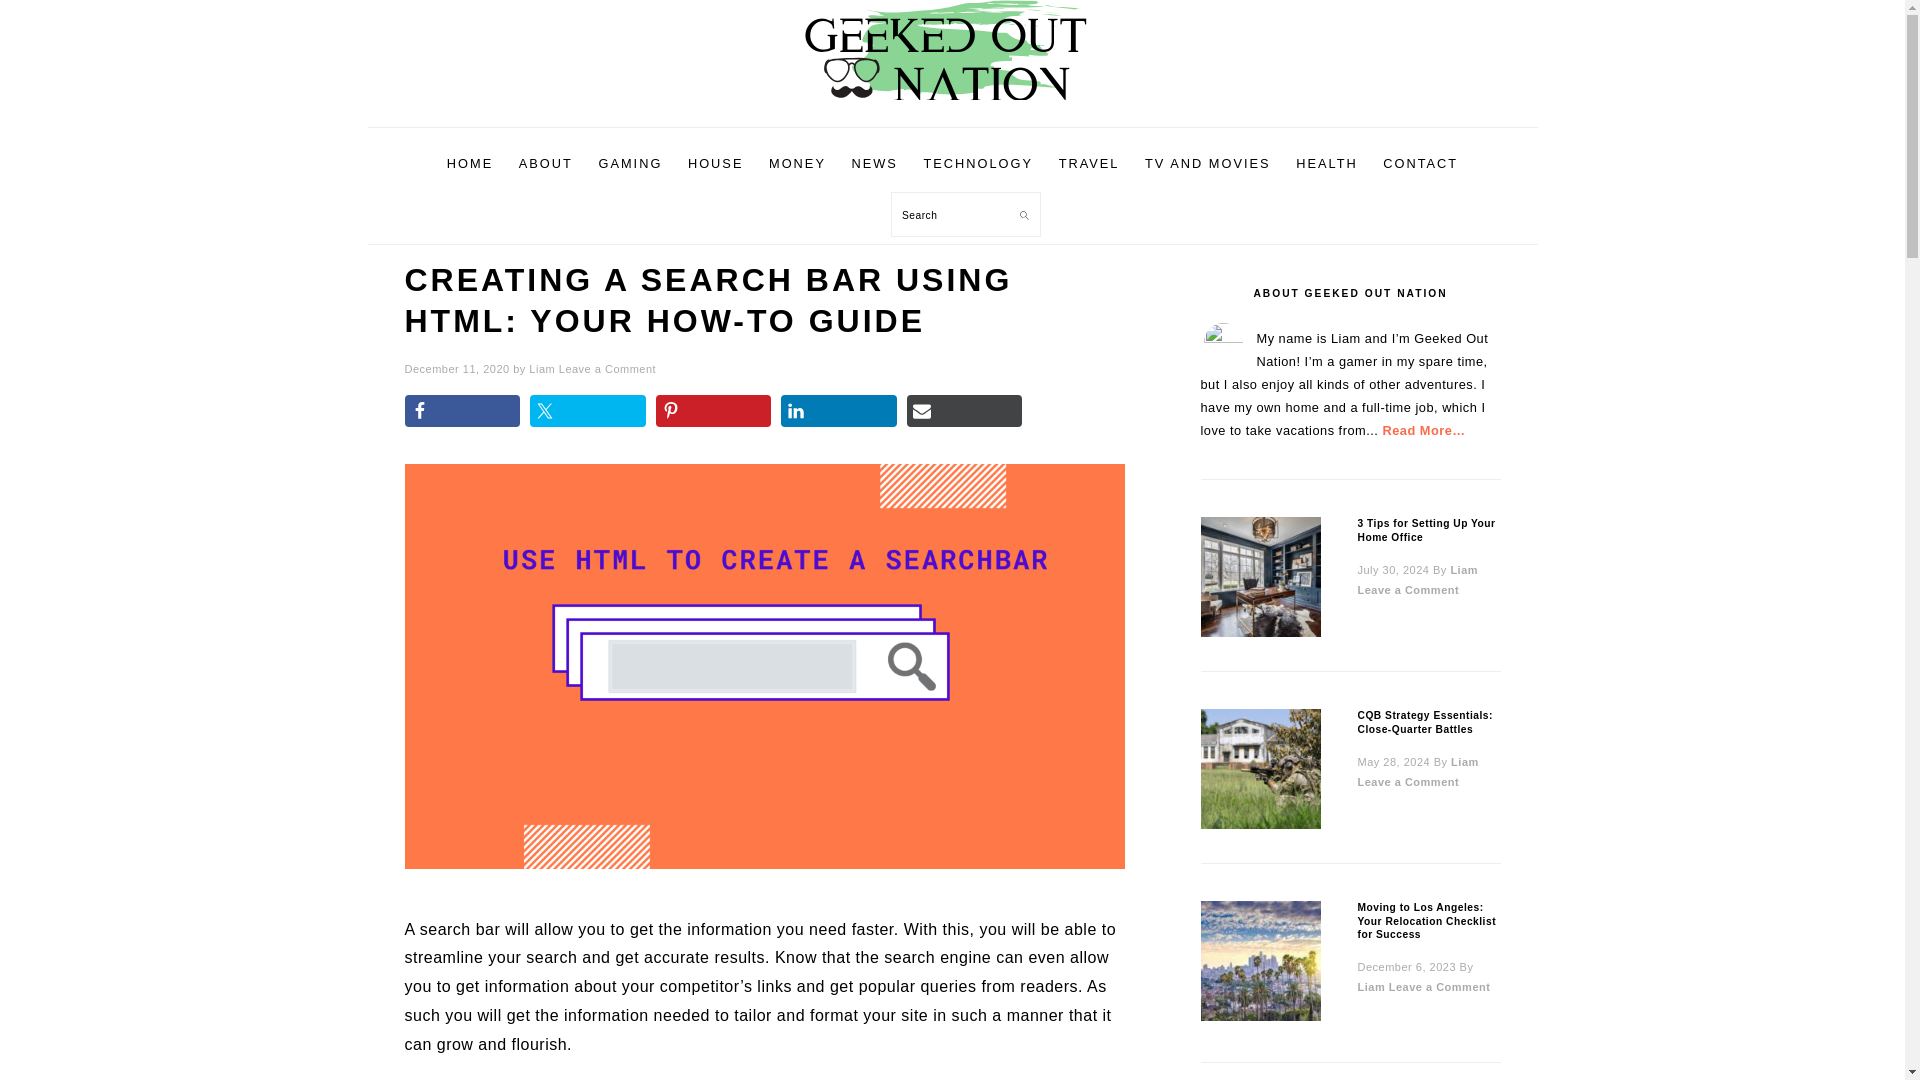 This screenshot has width=1920, height=1080. I want to click on ABOUT, so click(546, 164).